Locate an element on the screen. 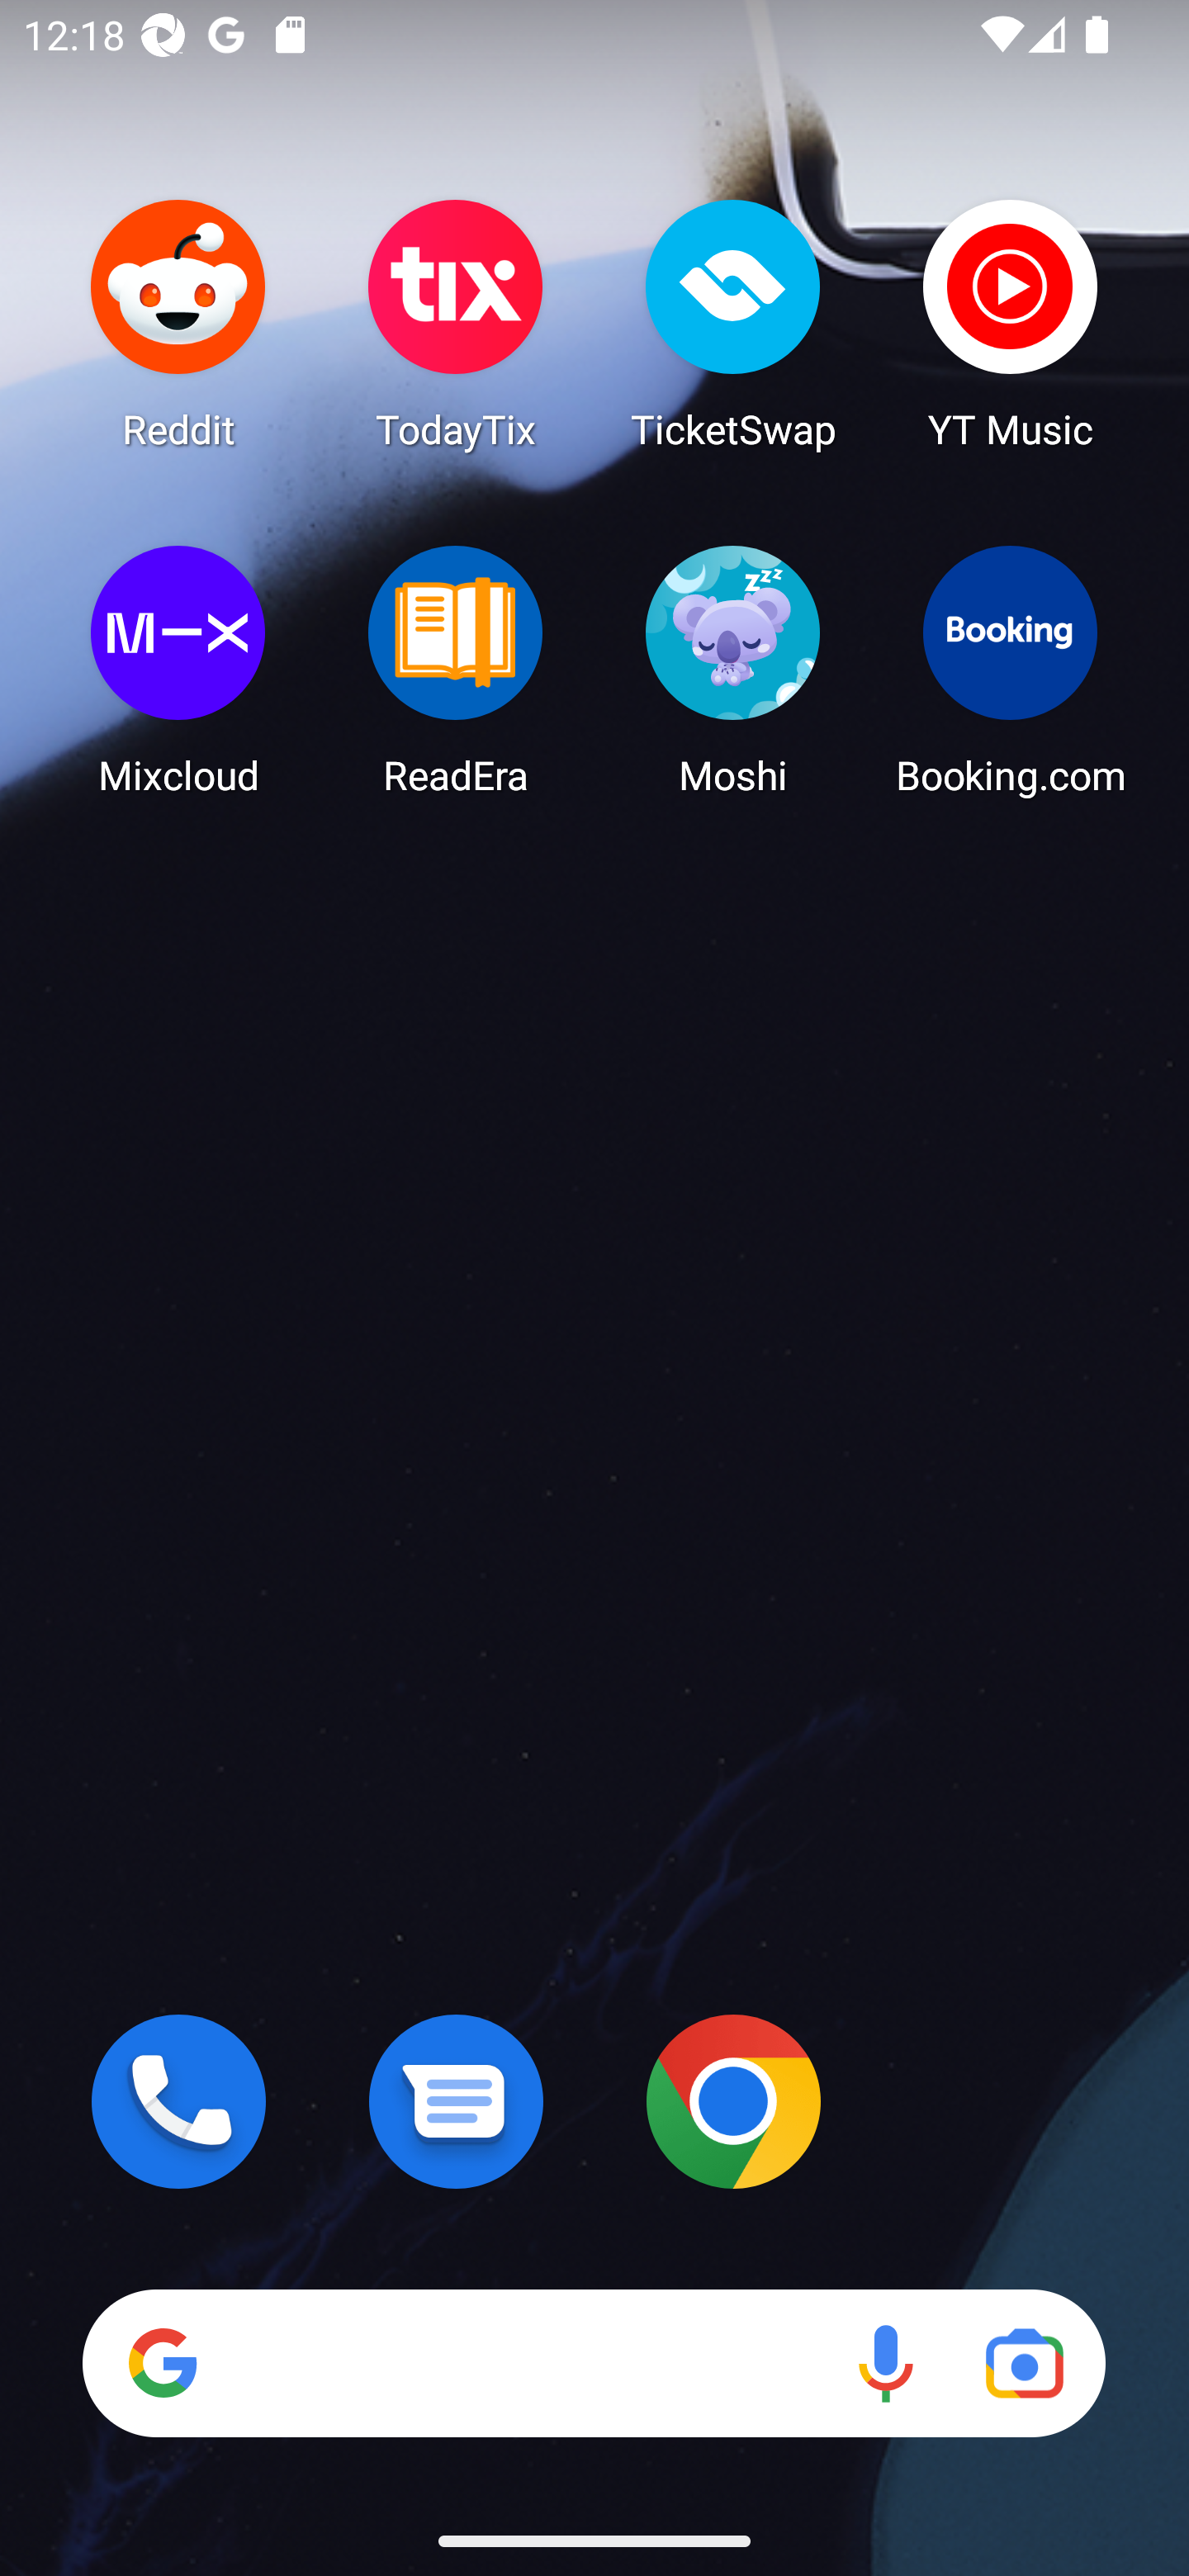  Mixcloud is located at coordinates (178, 670).